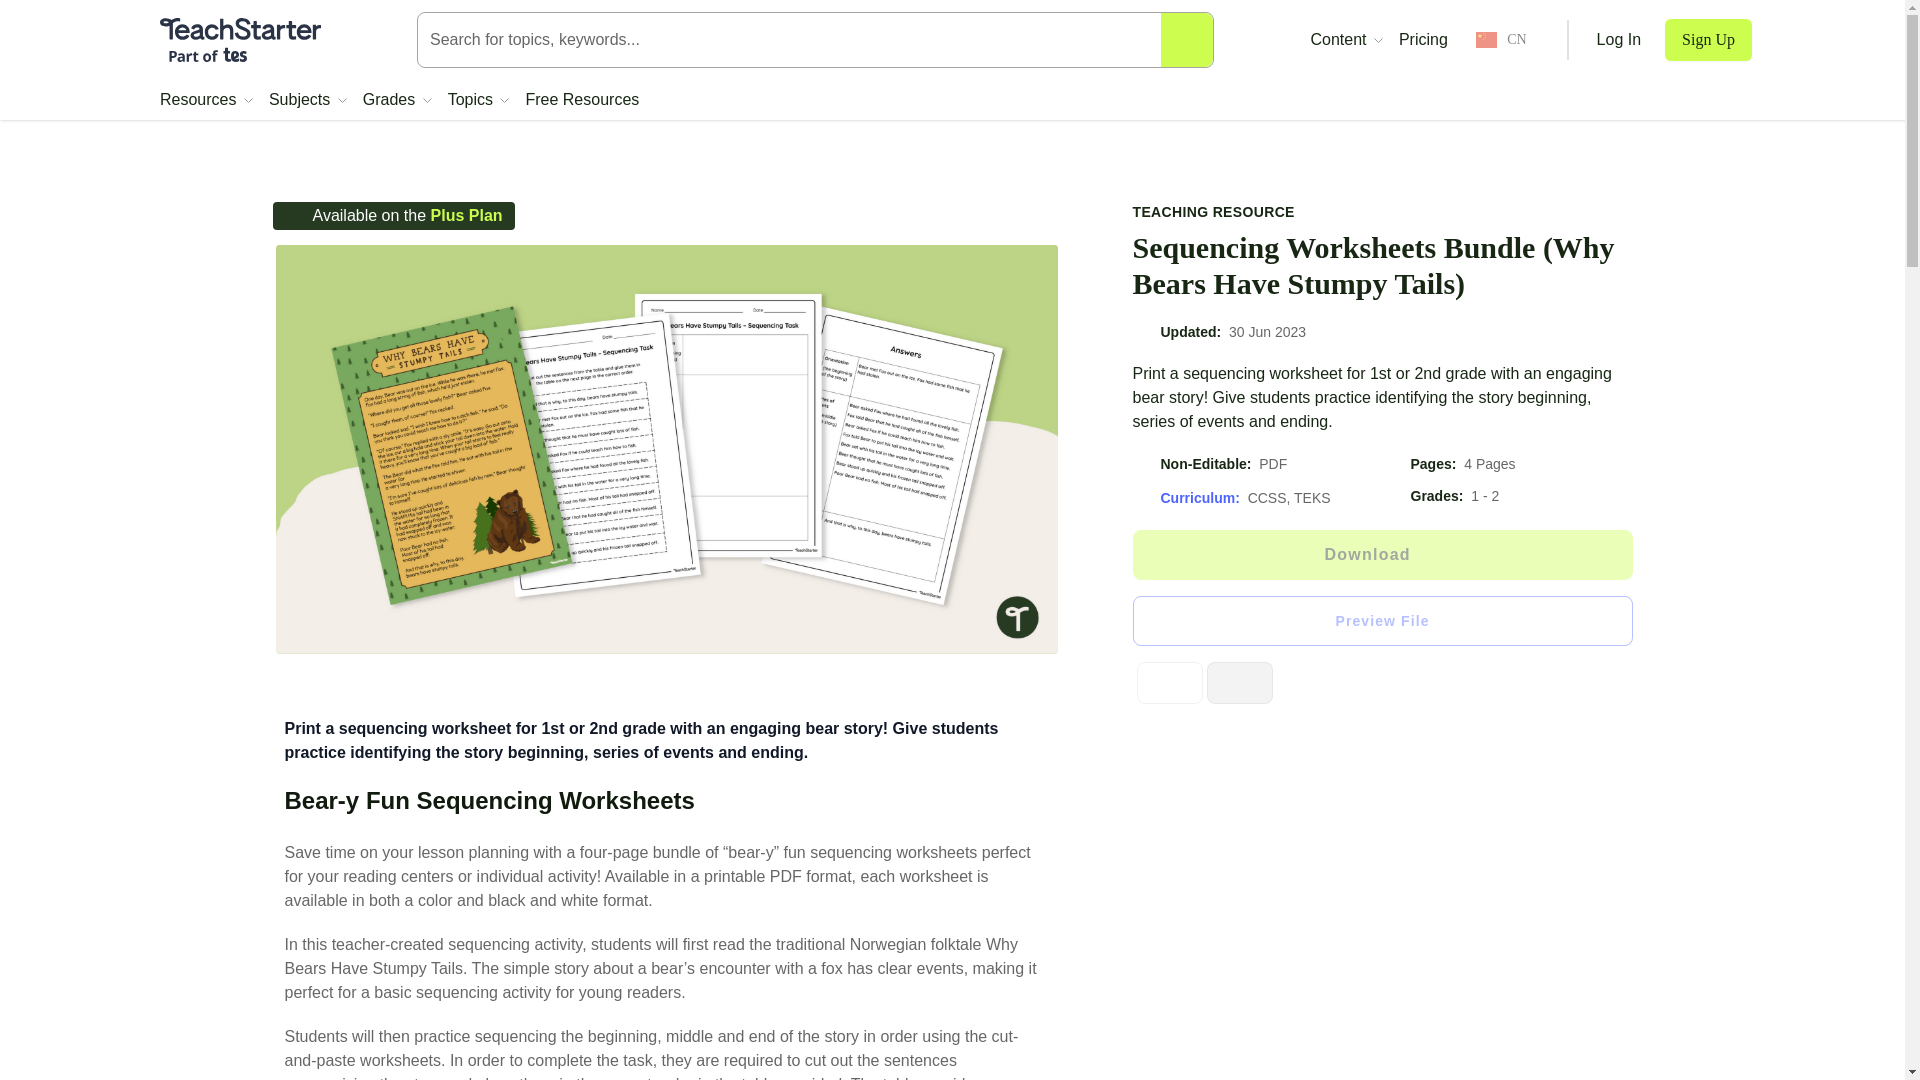 This screenshot has width=1920, height=1080. What do you see at coordinates (1619, 40) in the screenshot?
I see `Log In` at bounding box center [1619, 40].